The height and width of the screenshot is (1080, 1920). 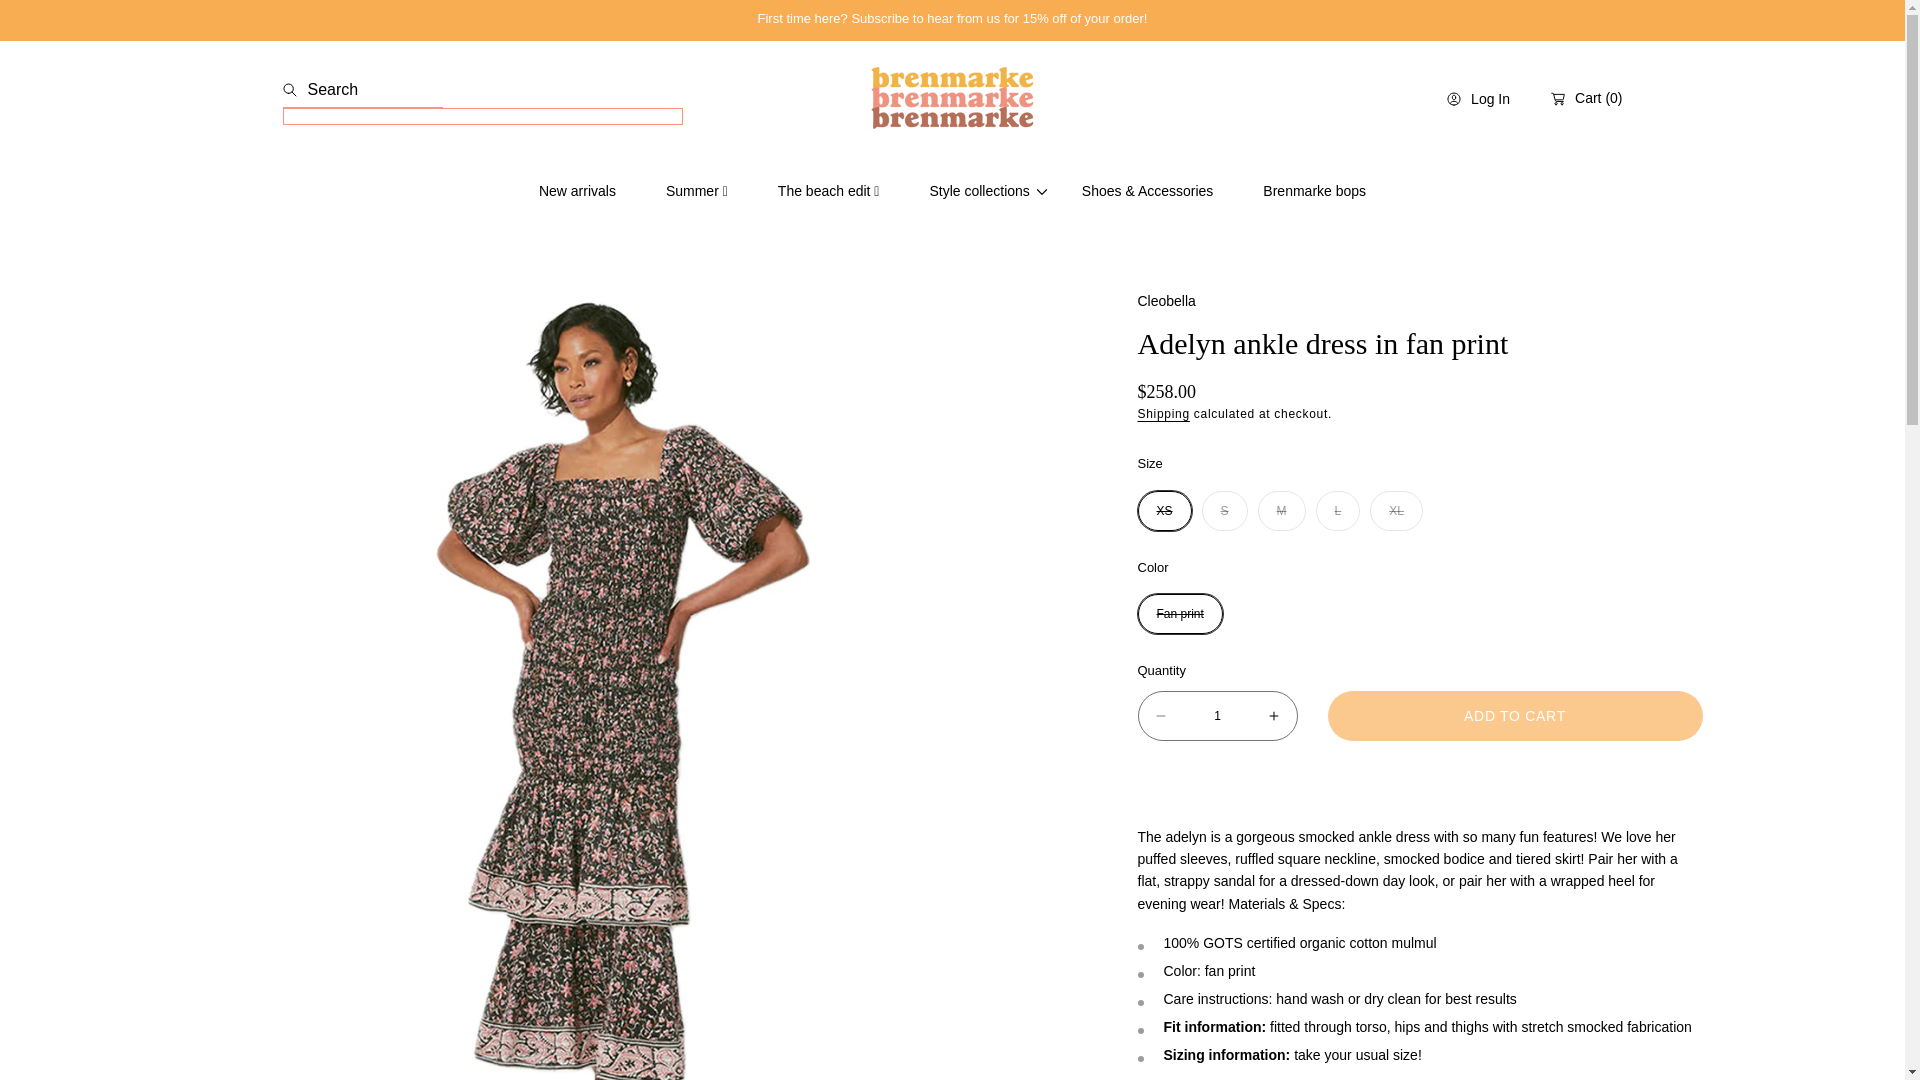 What do you see at coordinates (1314, 190) in the screenshot?
I see `Brenmarke bops` at bounding box center [1314, 190].